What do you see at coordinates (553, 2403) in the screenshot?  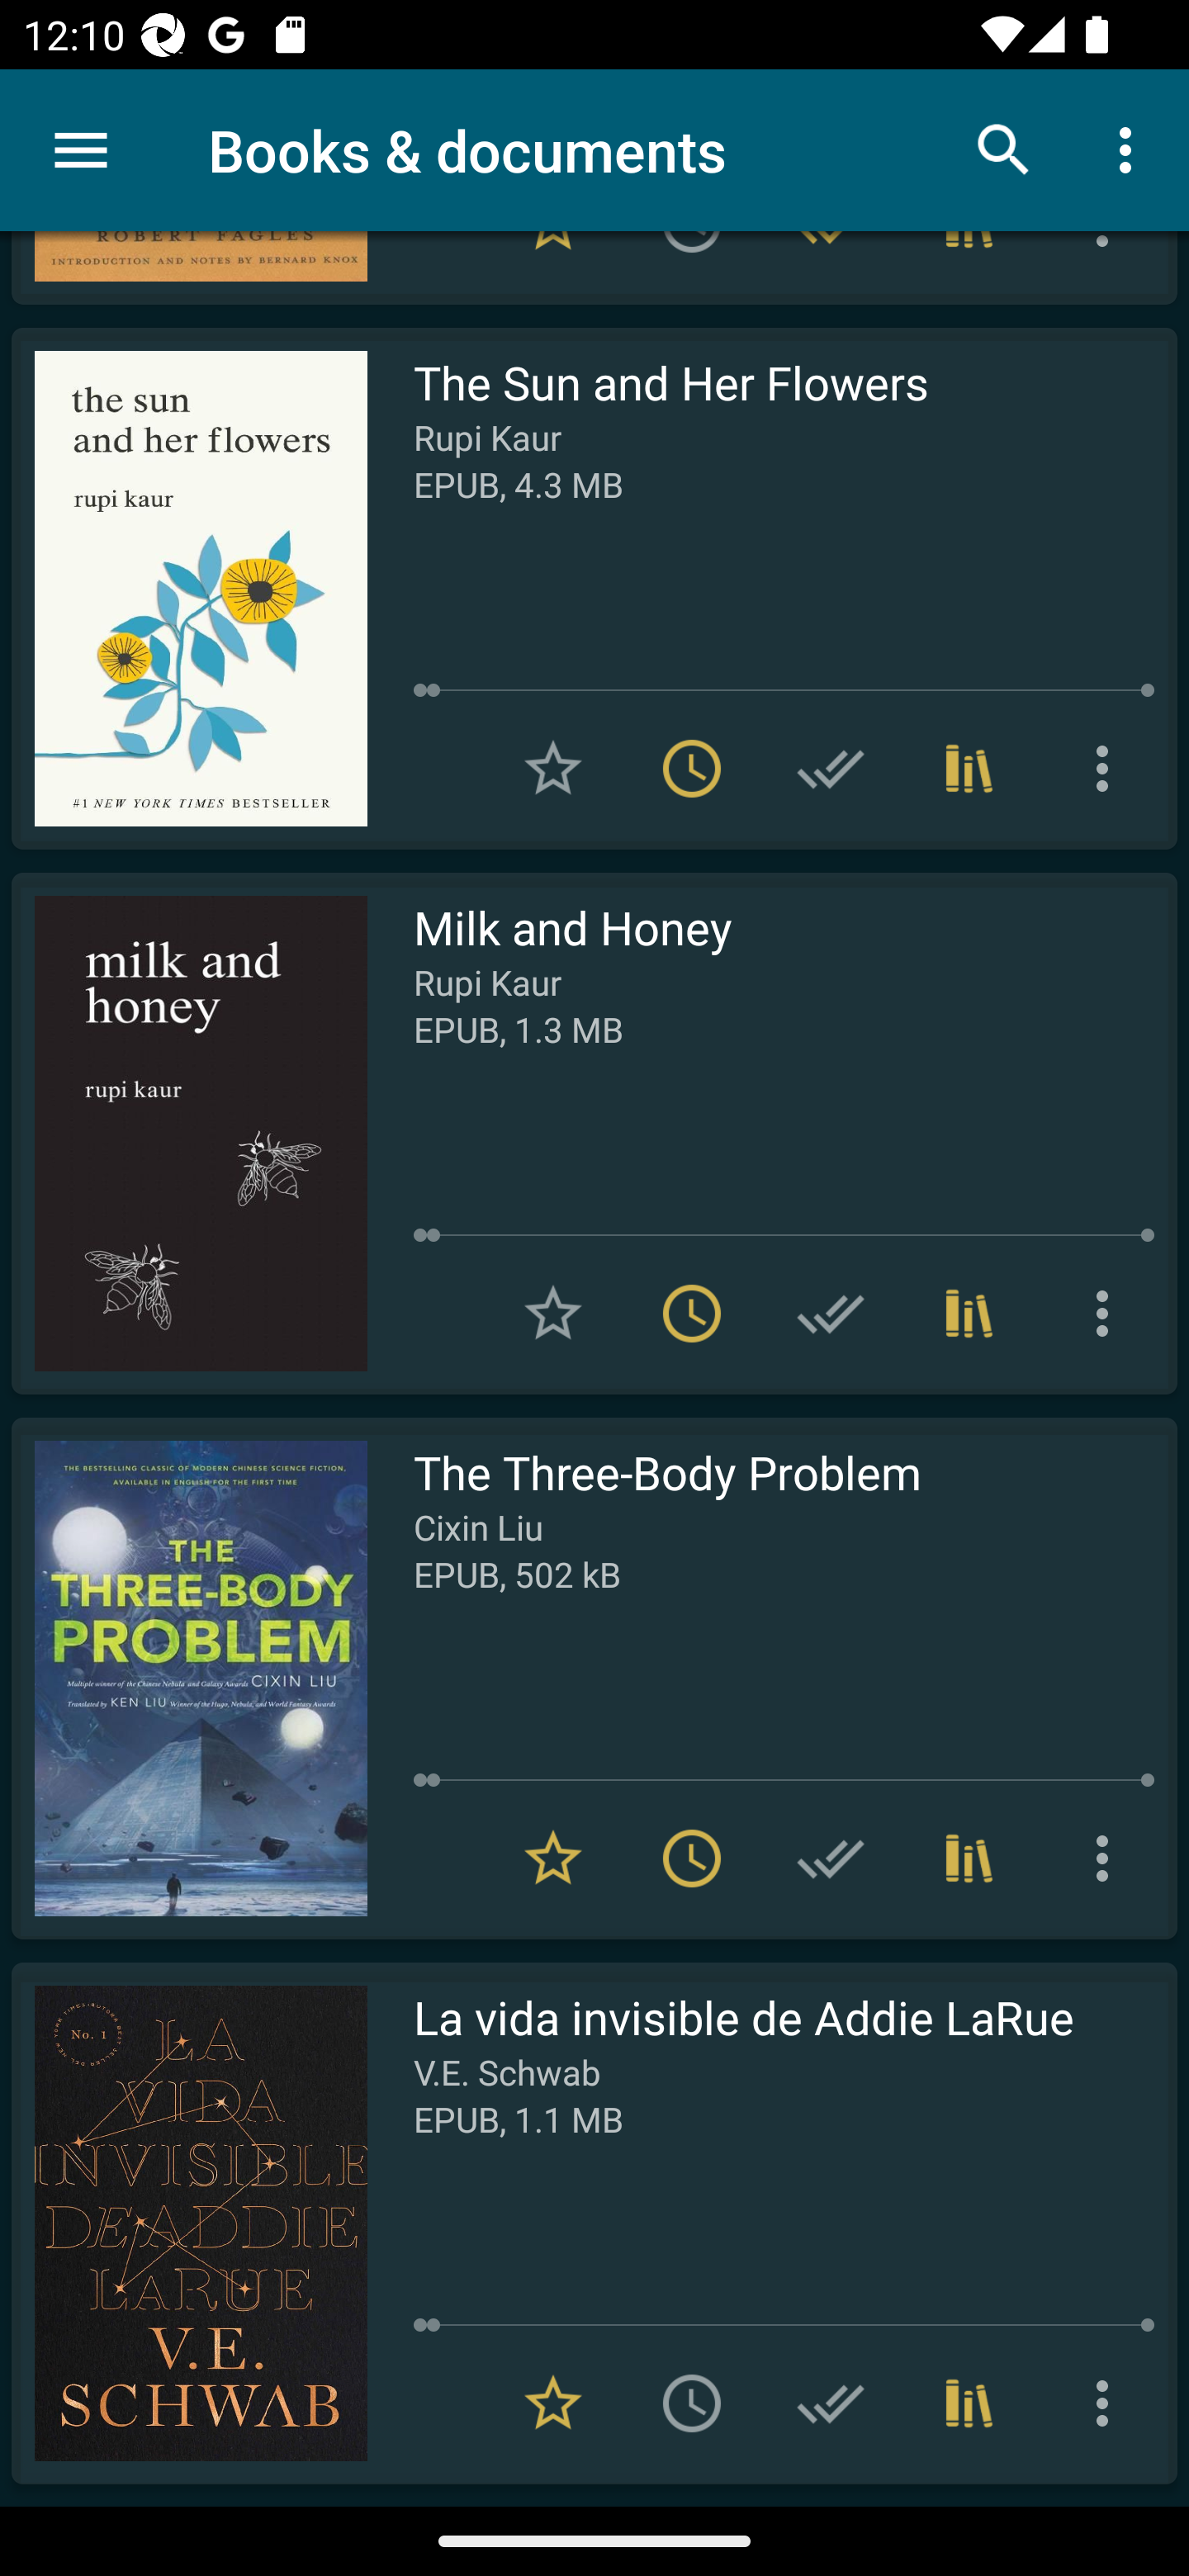 I see `Remove from Favorites` at bounding box center [553, 2403].